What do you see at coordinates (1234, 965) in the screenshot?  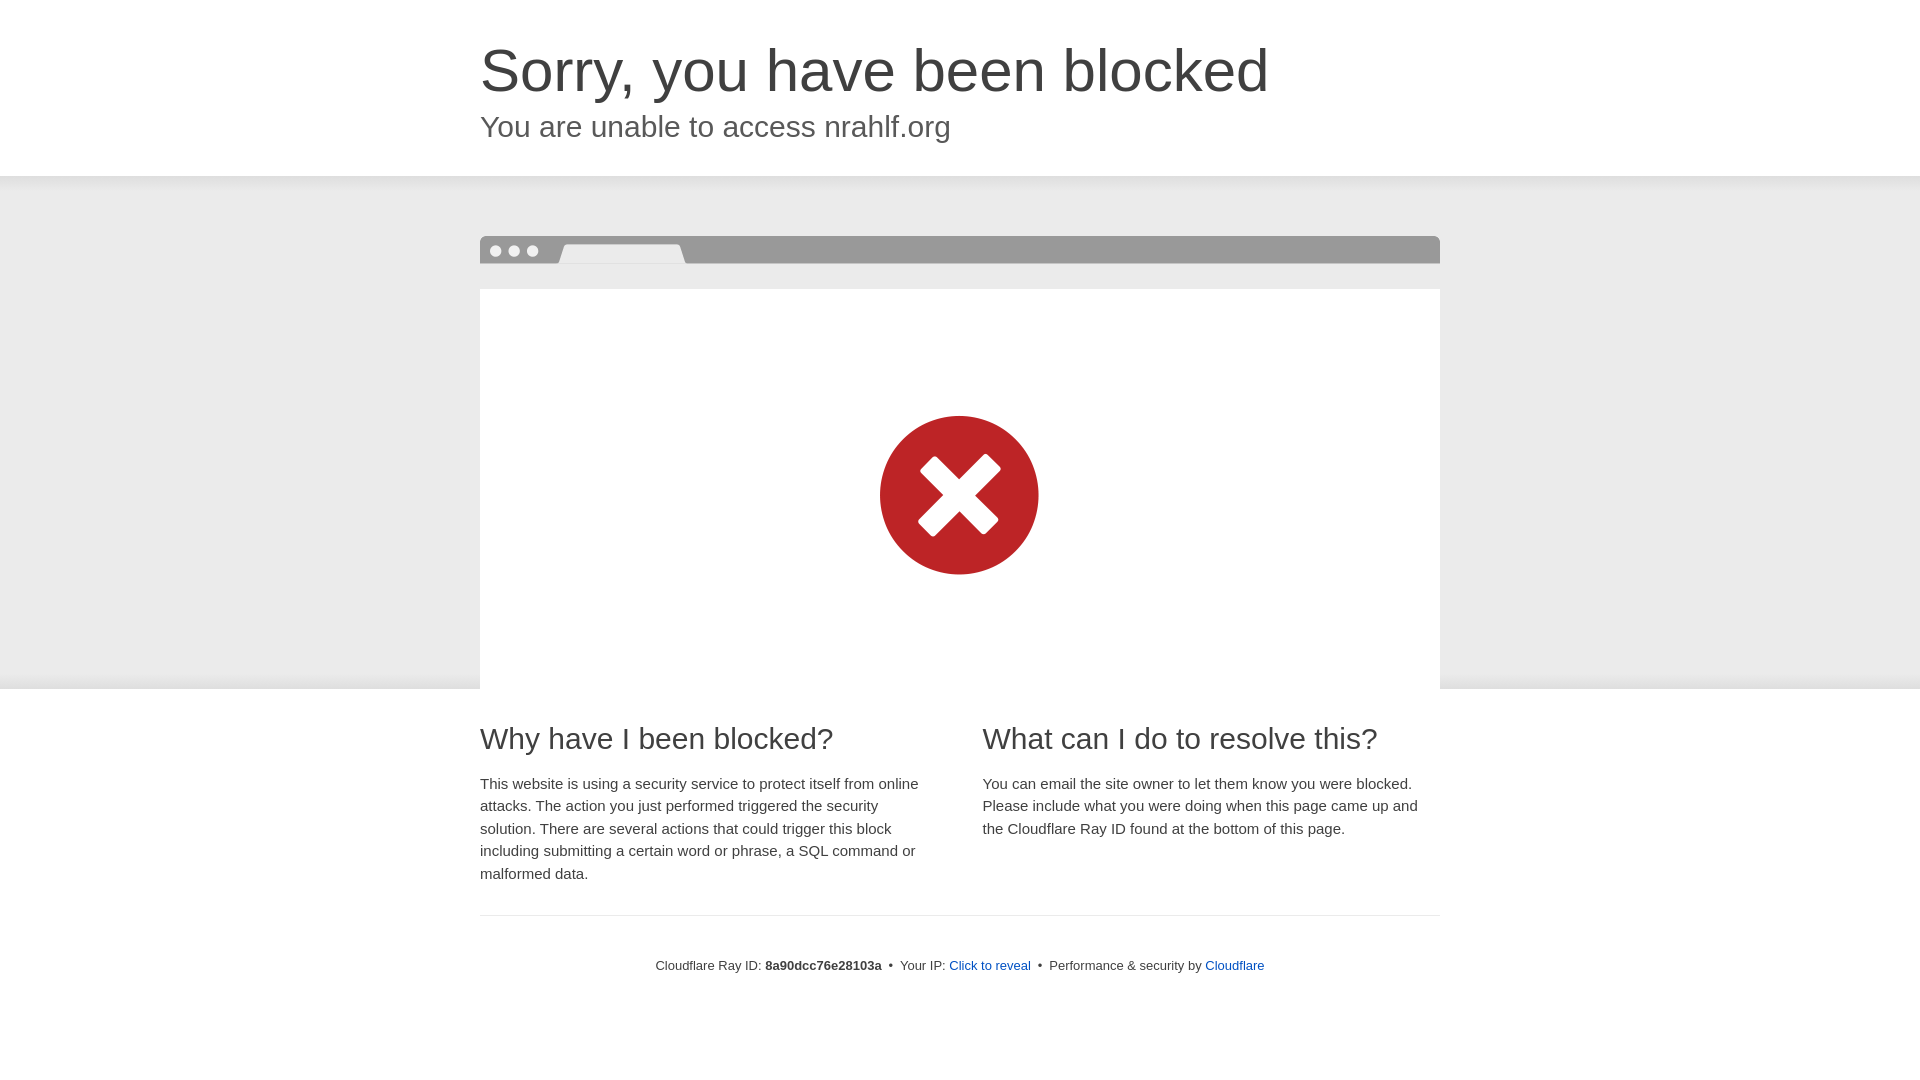 I see `Cloudflare` at bounding box center [1234, 965].